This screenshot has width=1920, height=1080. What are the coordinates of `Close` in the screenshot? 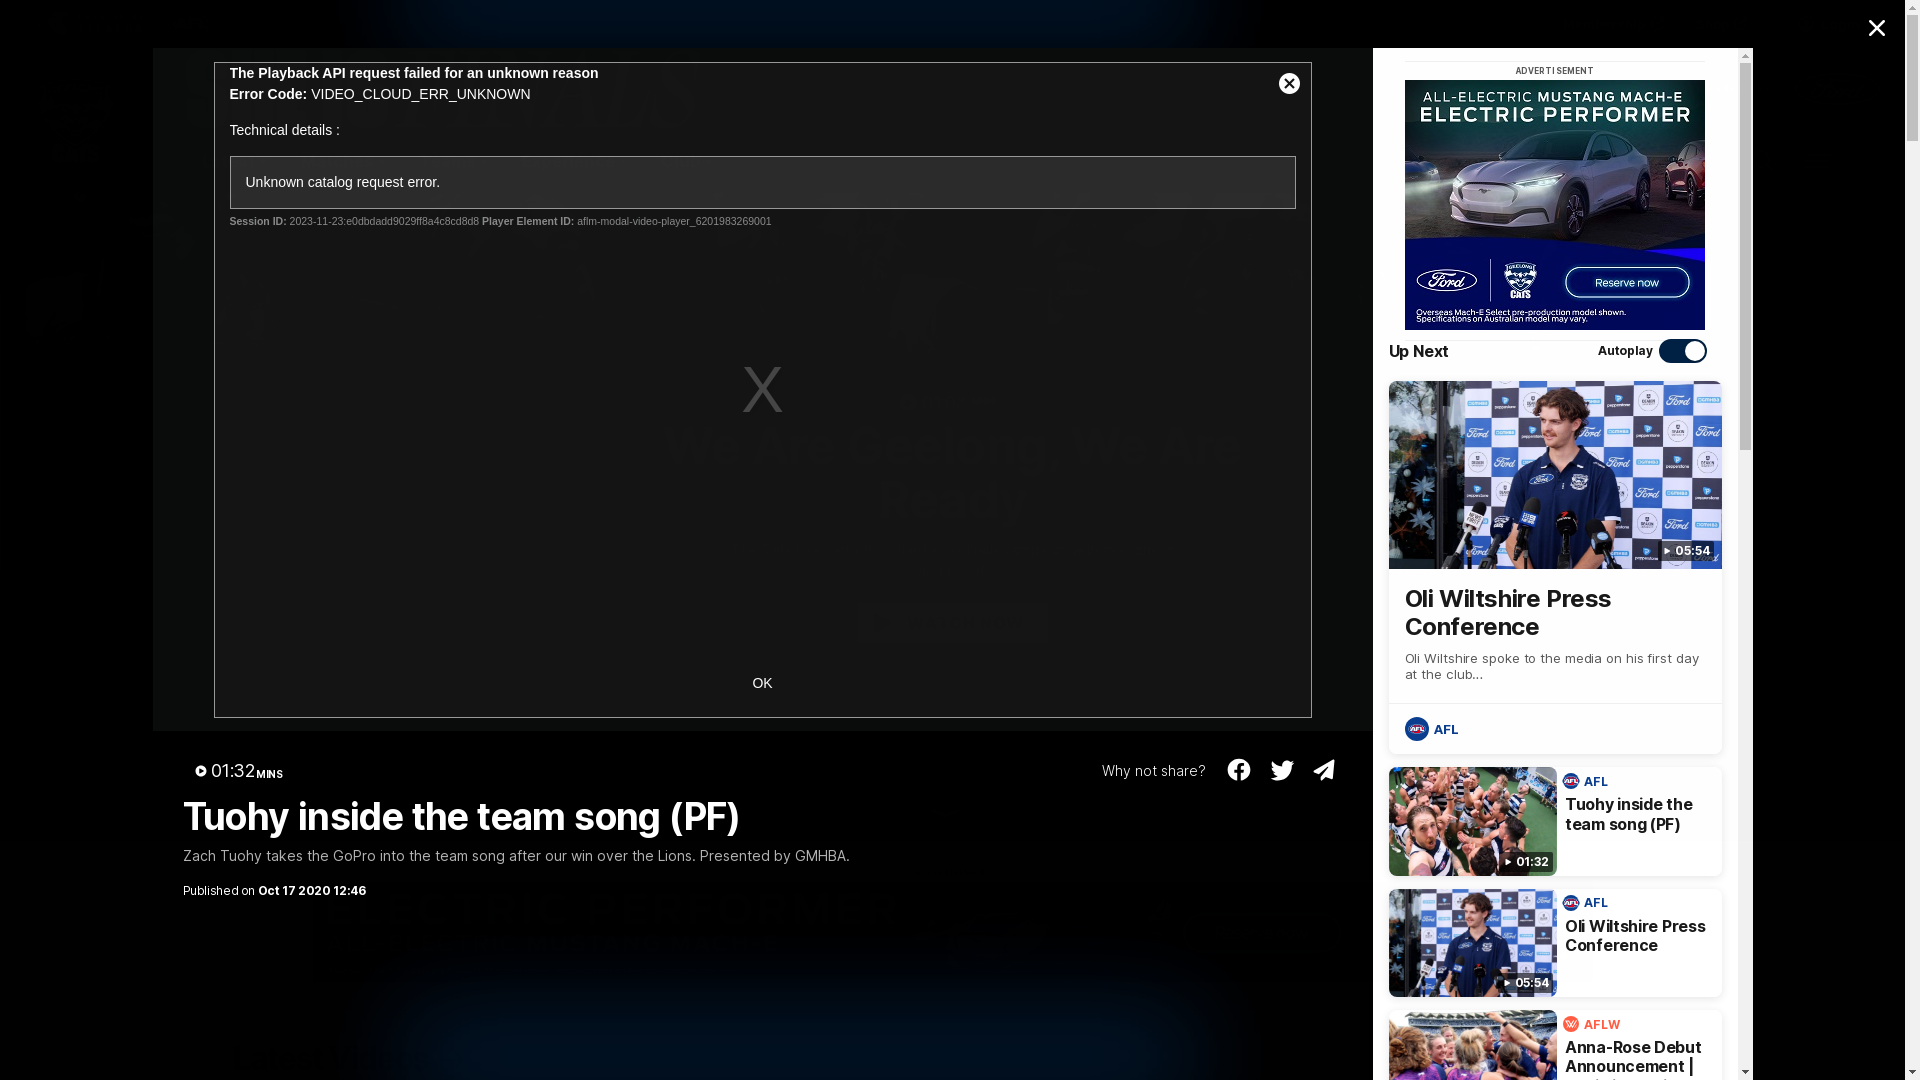 It's located at (1877, 28).